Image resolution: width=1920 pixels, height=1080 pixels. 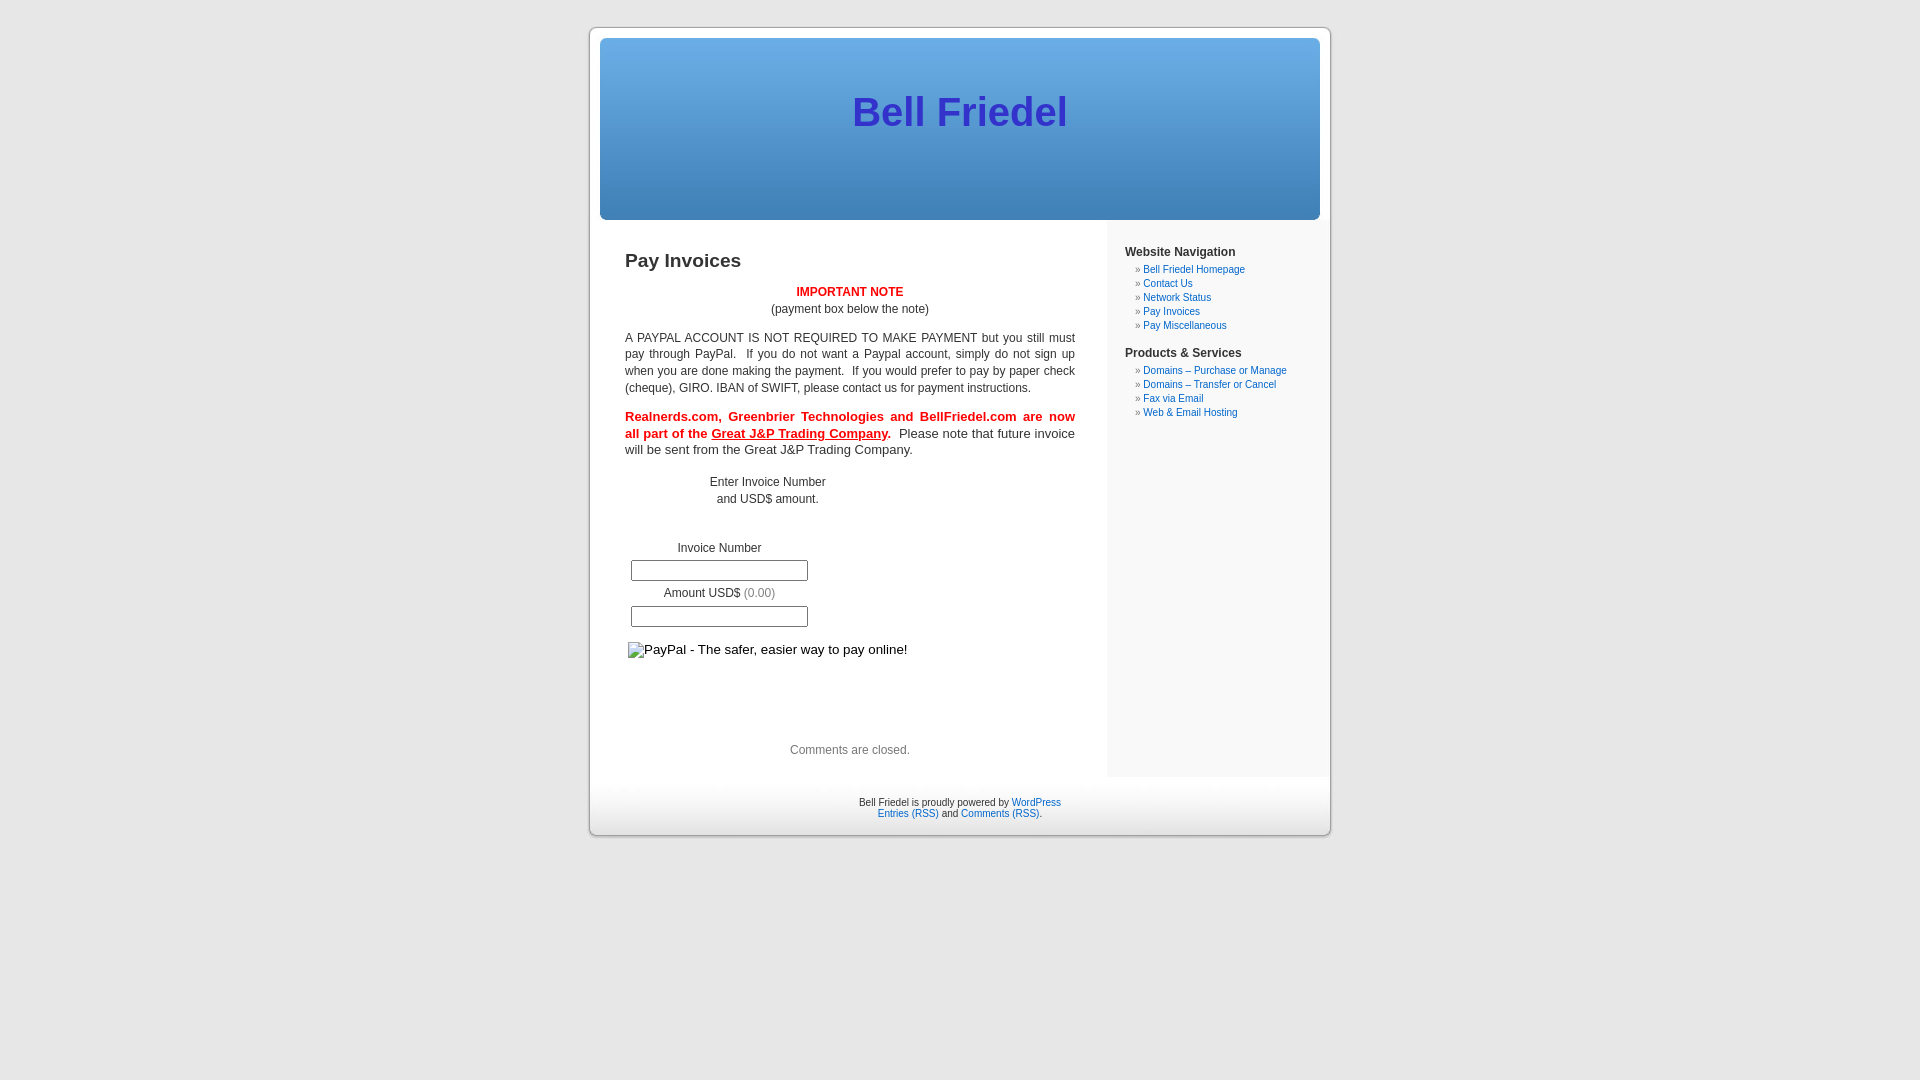 What do you see at coordinates (1177, 298) in the screenshot?
I see `Network Status` at bounding box center [1177, 298].